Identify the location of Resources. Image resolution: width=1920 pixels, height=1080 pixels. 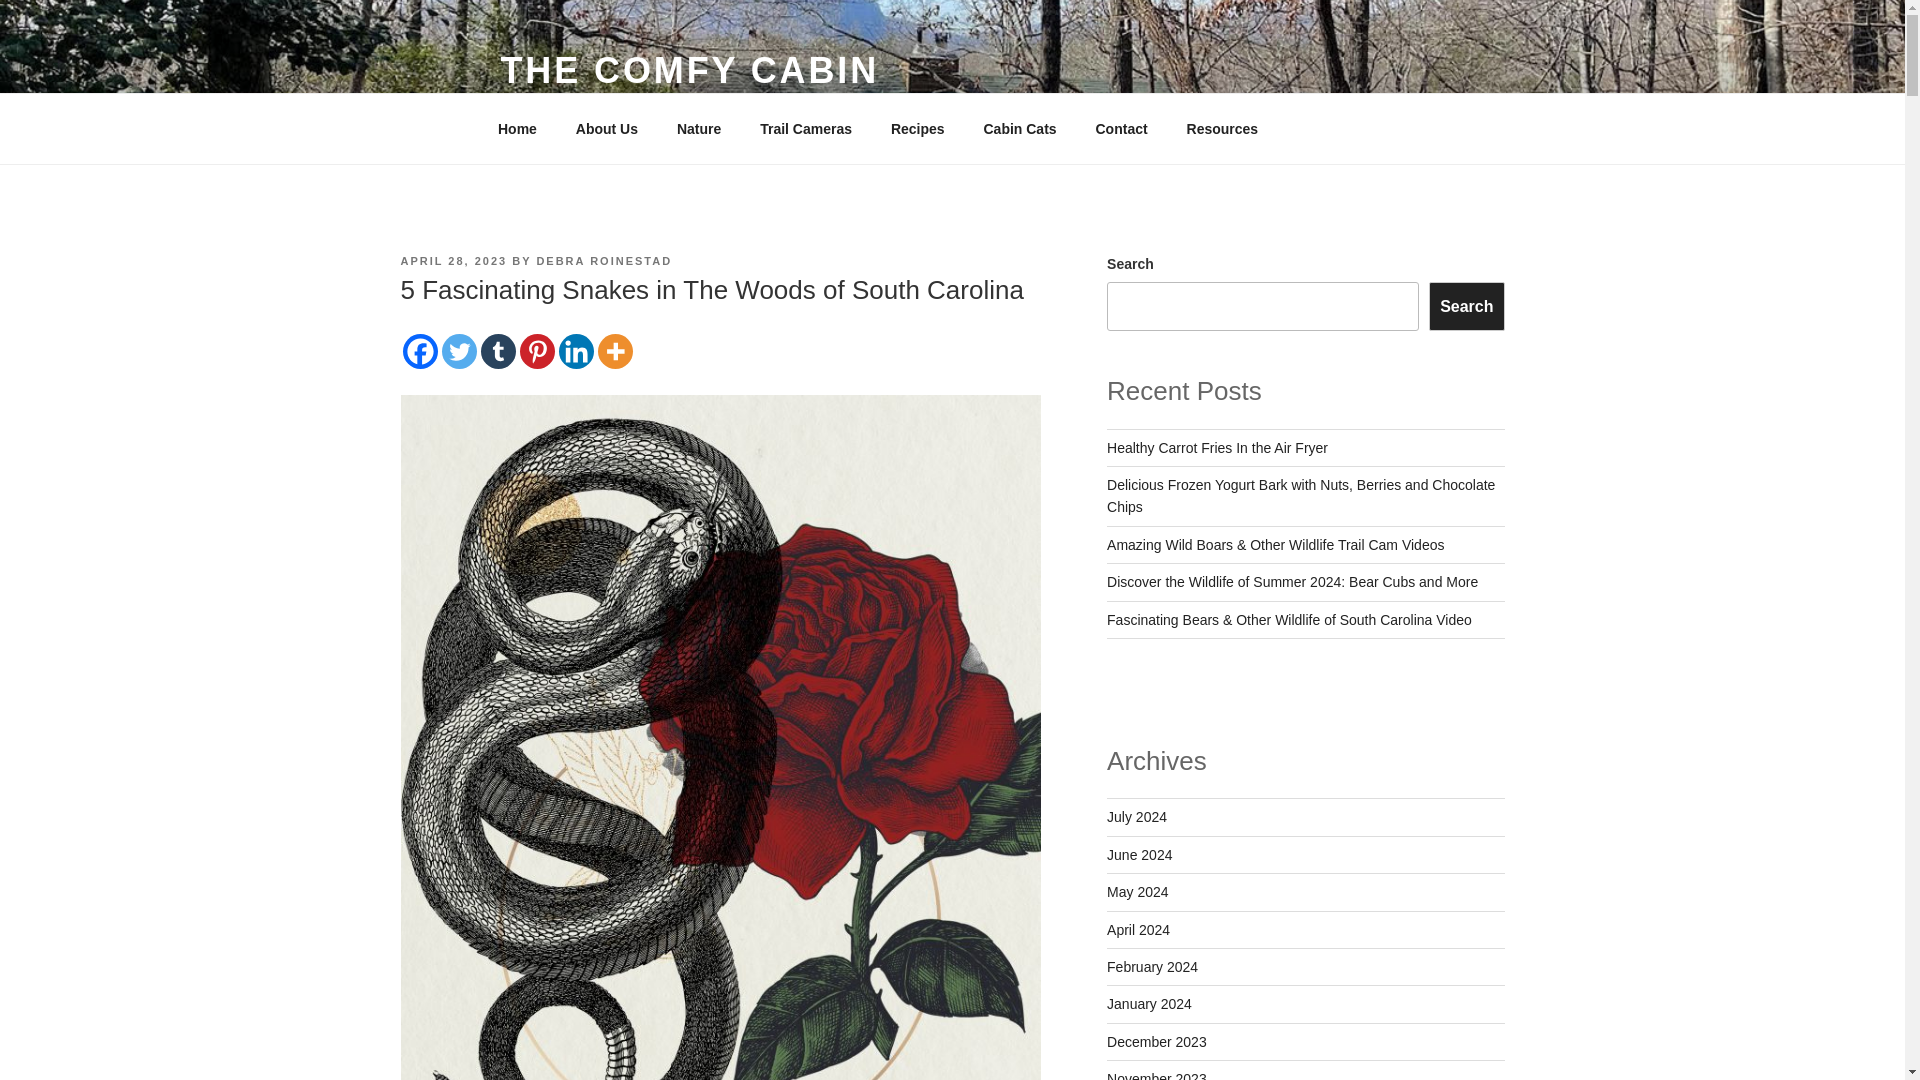
(1230, 128).